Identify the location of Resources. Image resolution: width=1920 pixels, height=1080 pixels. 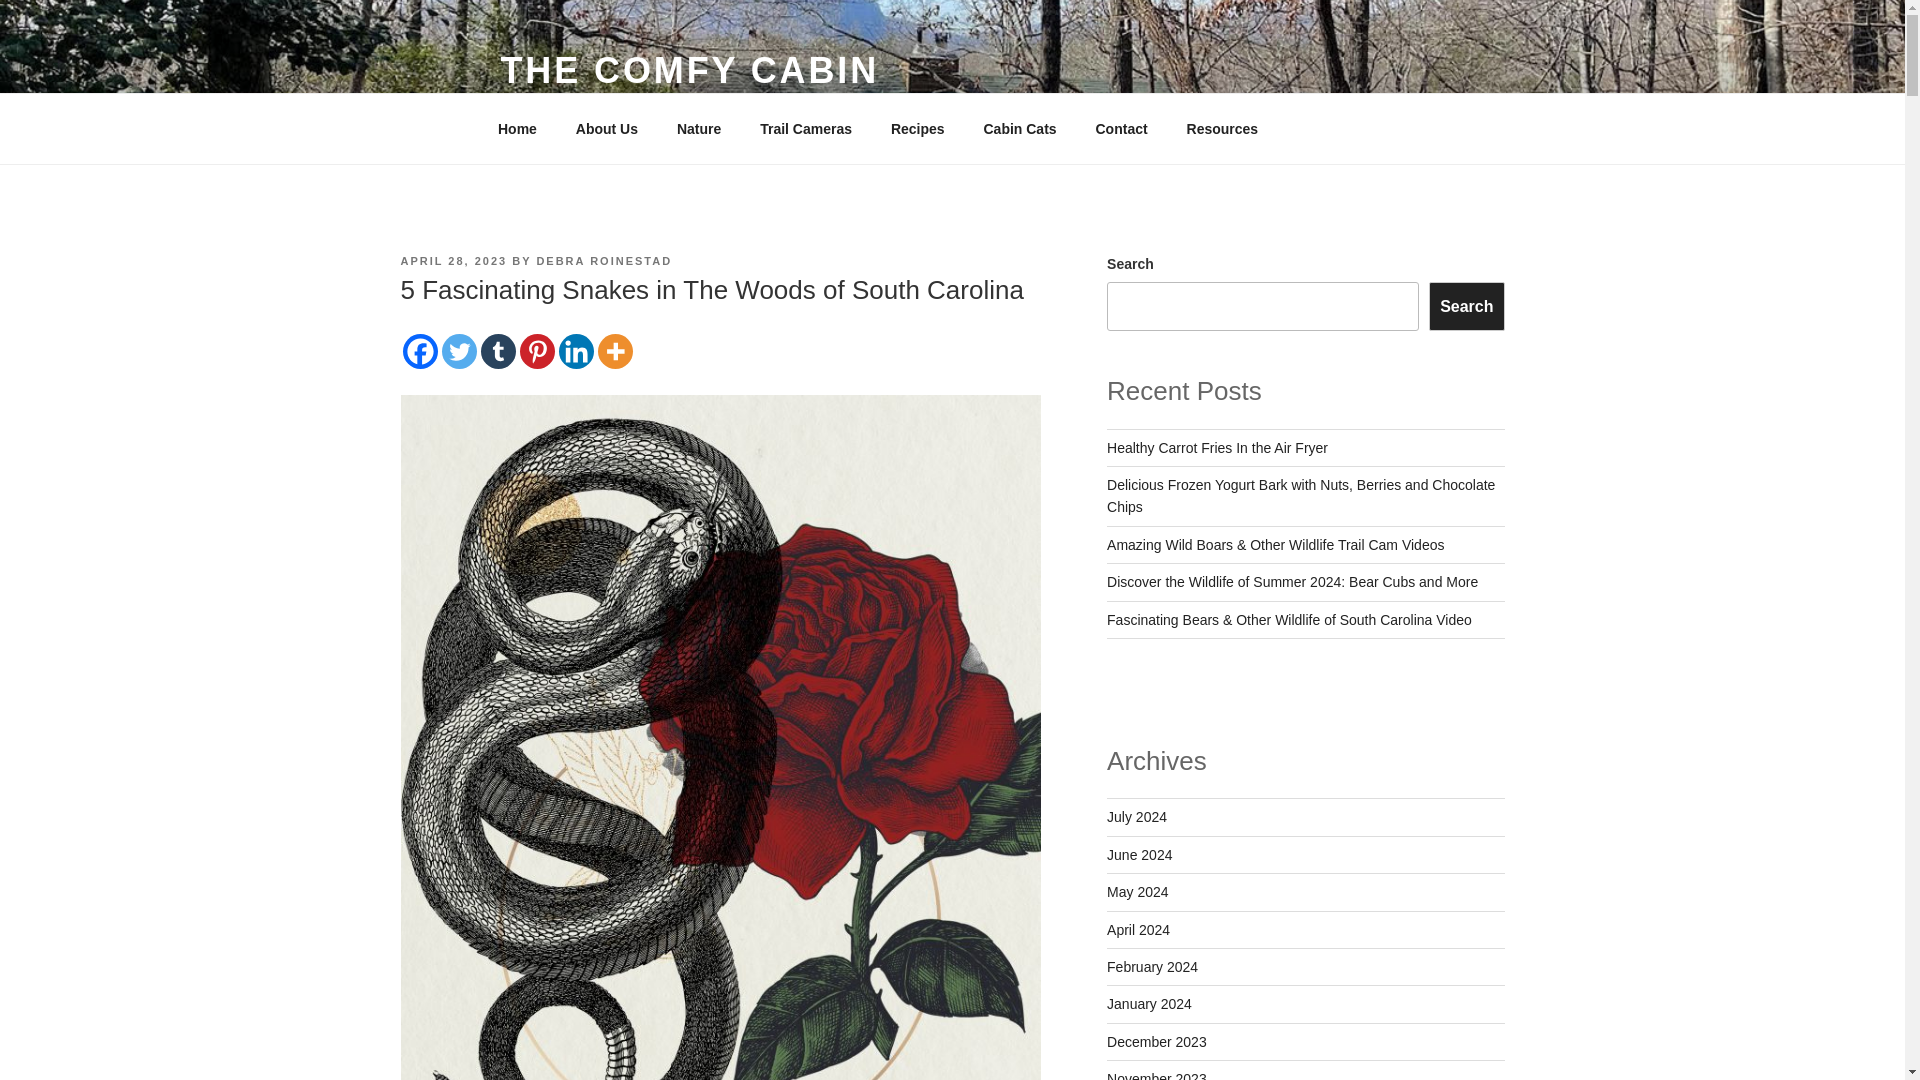
(1230, 128).